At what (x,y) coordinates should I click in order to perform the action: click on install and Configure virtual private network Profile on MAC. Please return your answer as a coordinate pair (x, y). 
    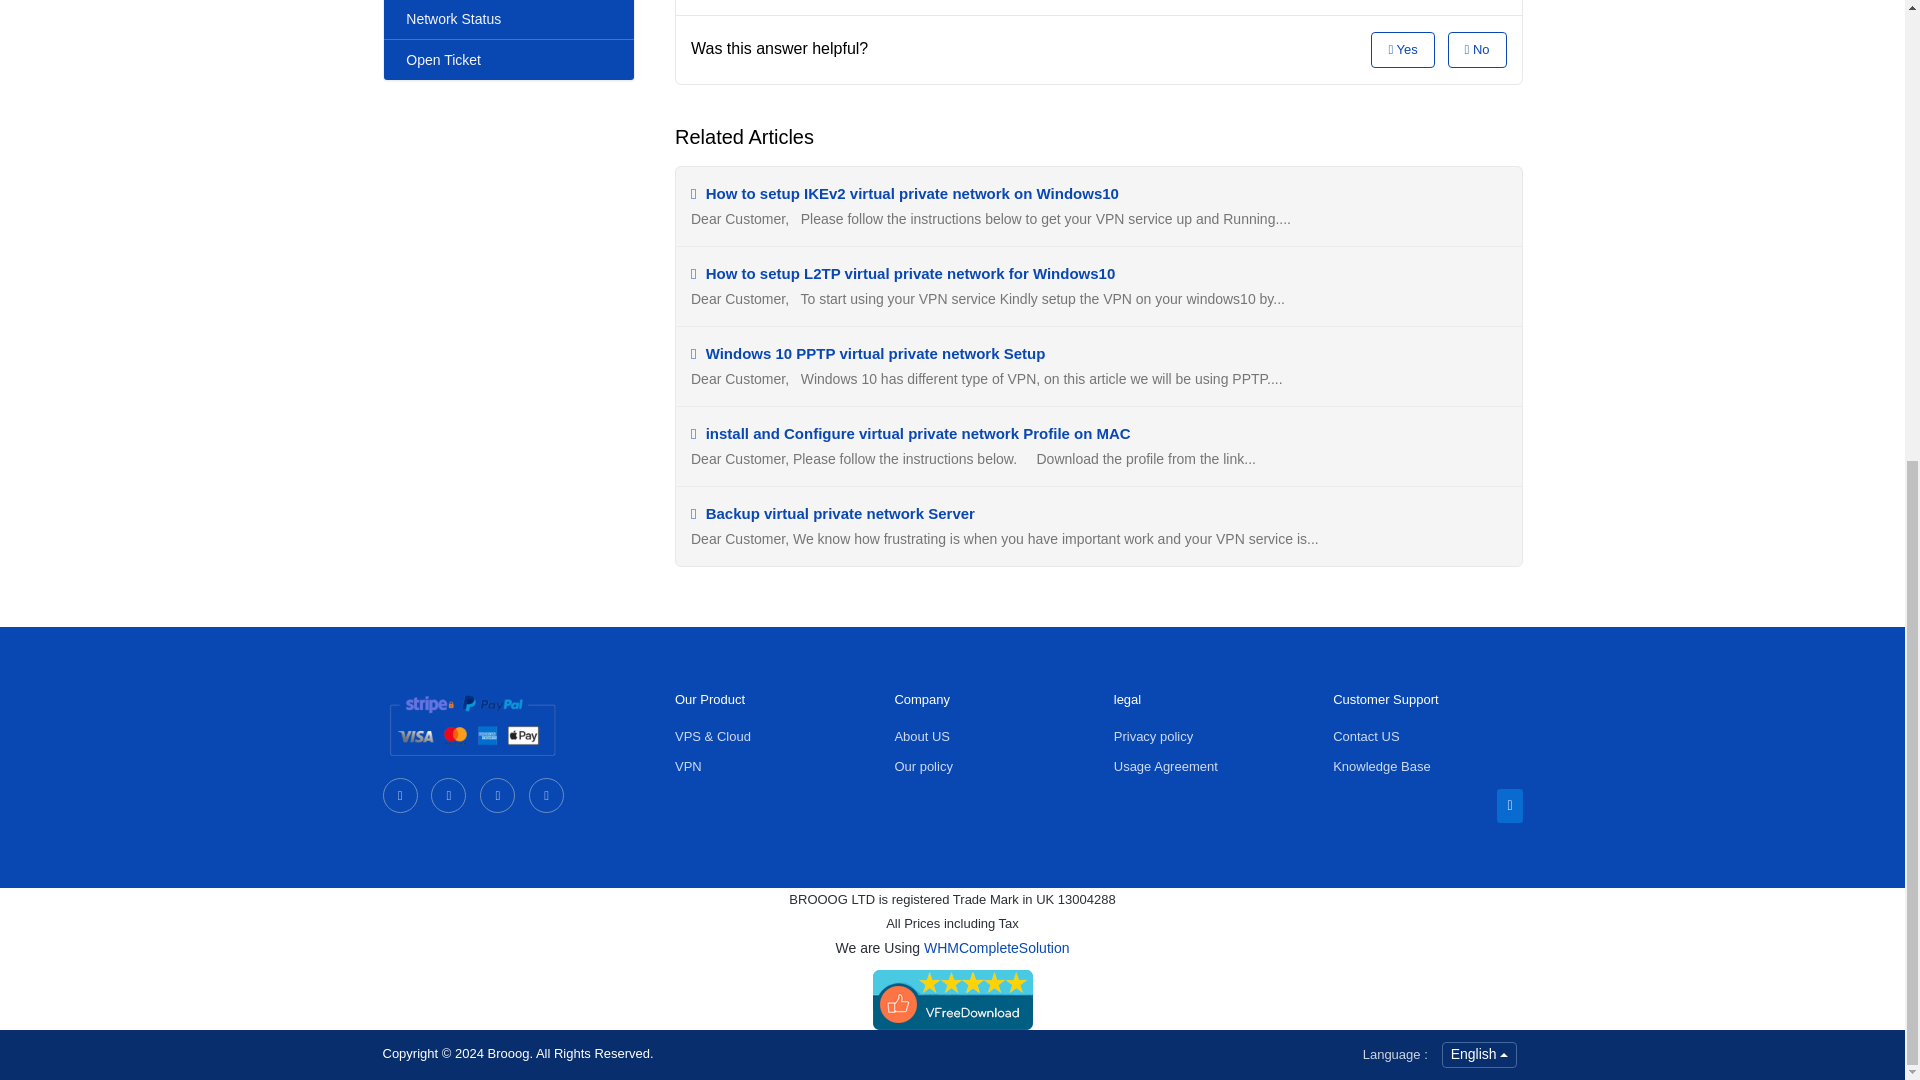
    Looking at the image, I should click on (910, 433).